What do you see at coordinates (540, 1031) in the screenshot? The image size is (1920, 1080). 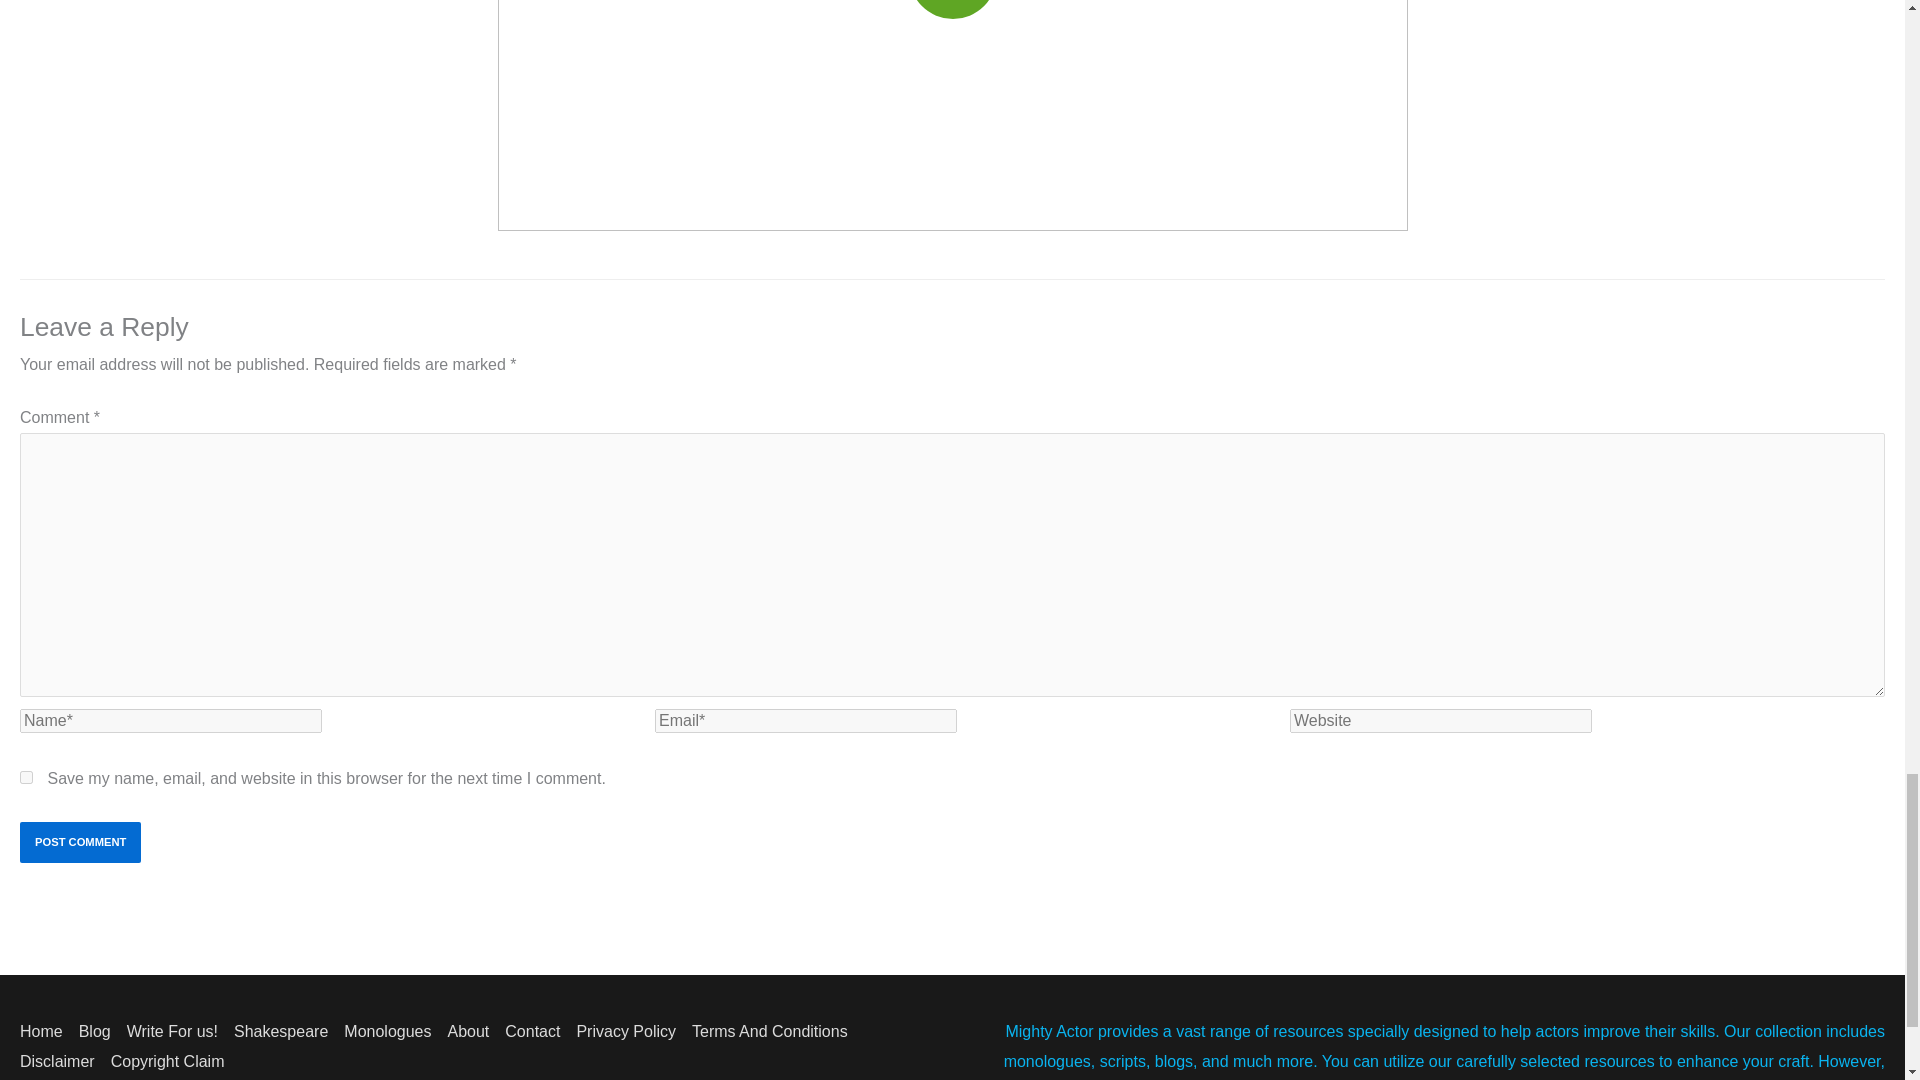 I see `Contact` at bounding box center [540, 1031].